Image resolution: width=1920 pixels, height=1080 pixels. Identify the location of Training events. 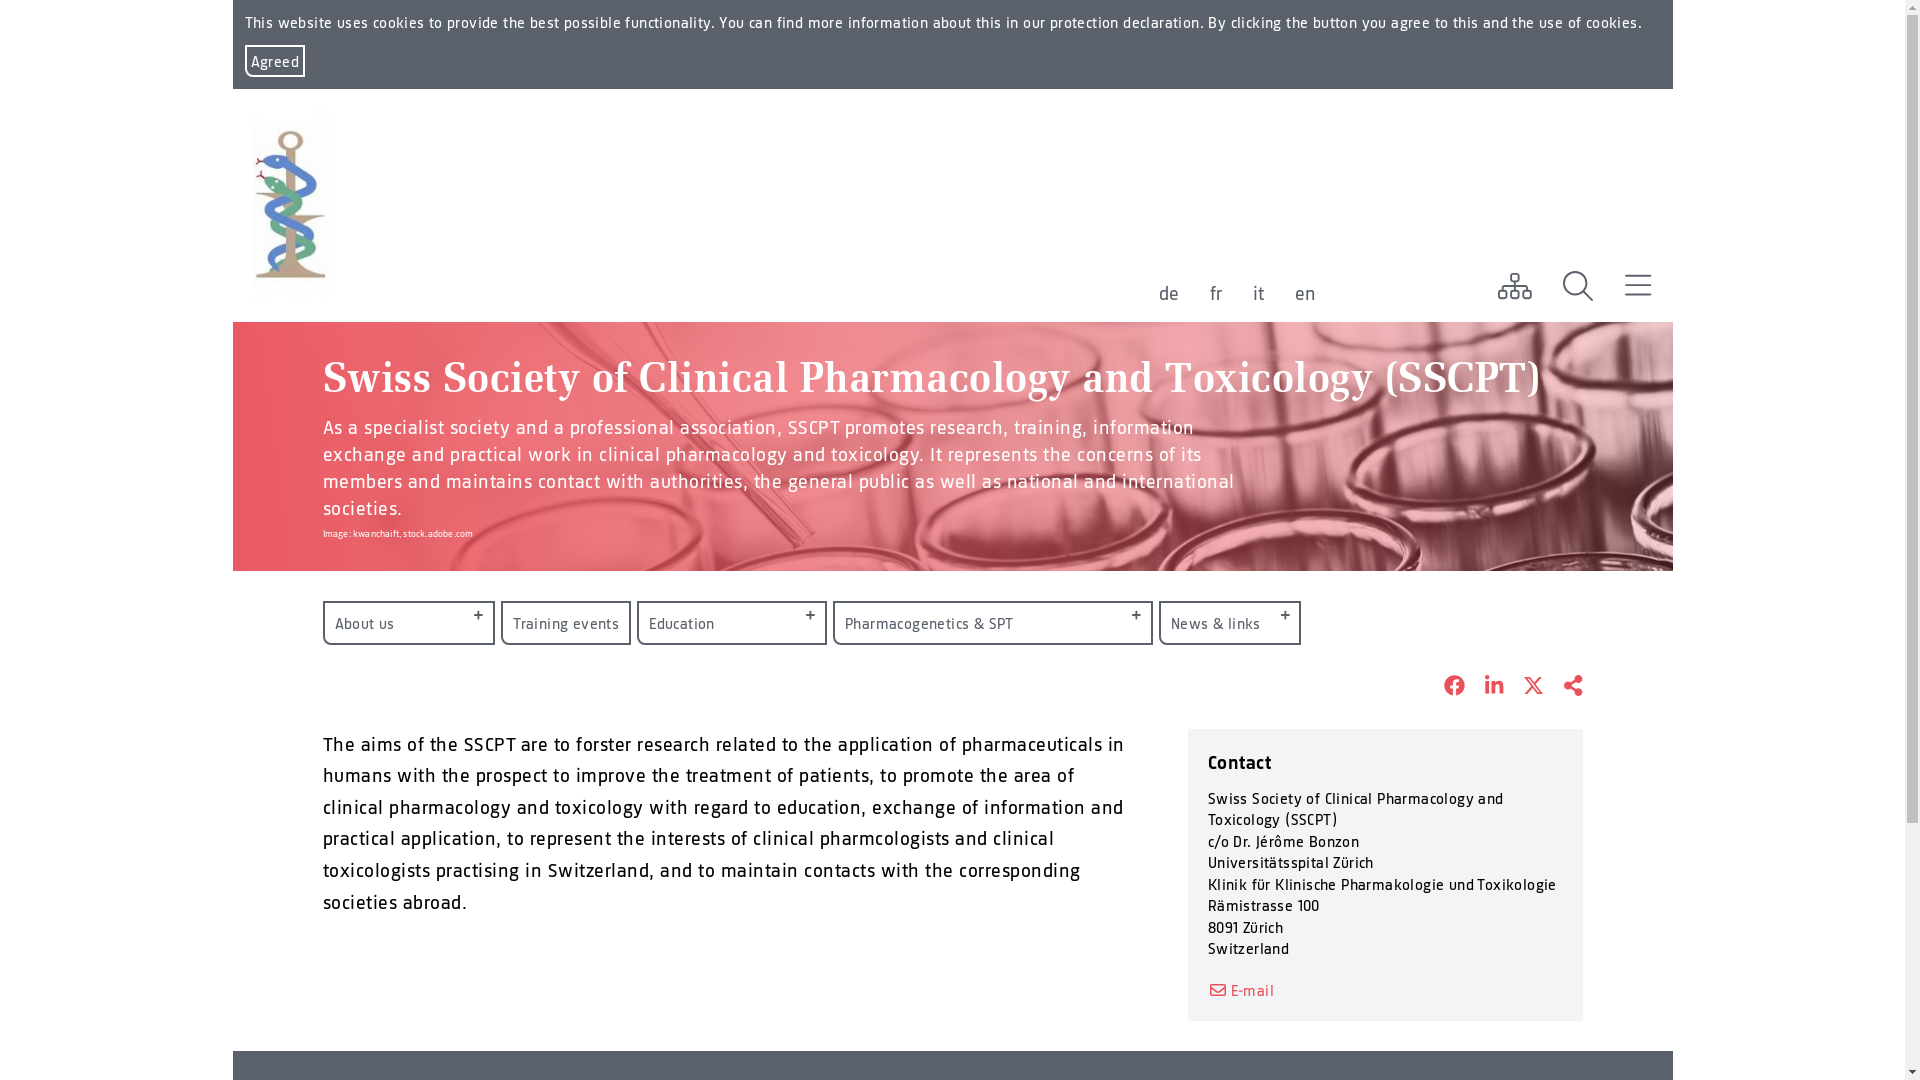
(566, 623).